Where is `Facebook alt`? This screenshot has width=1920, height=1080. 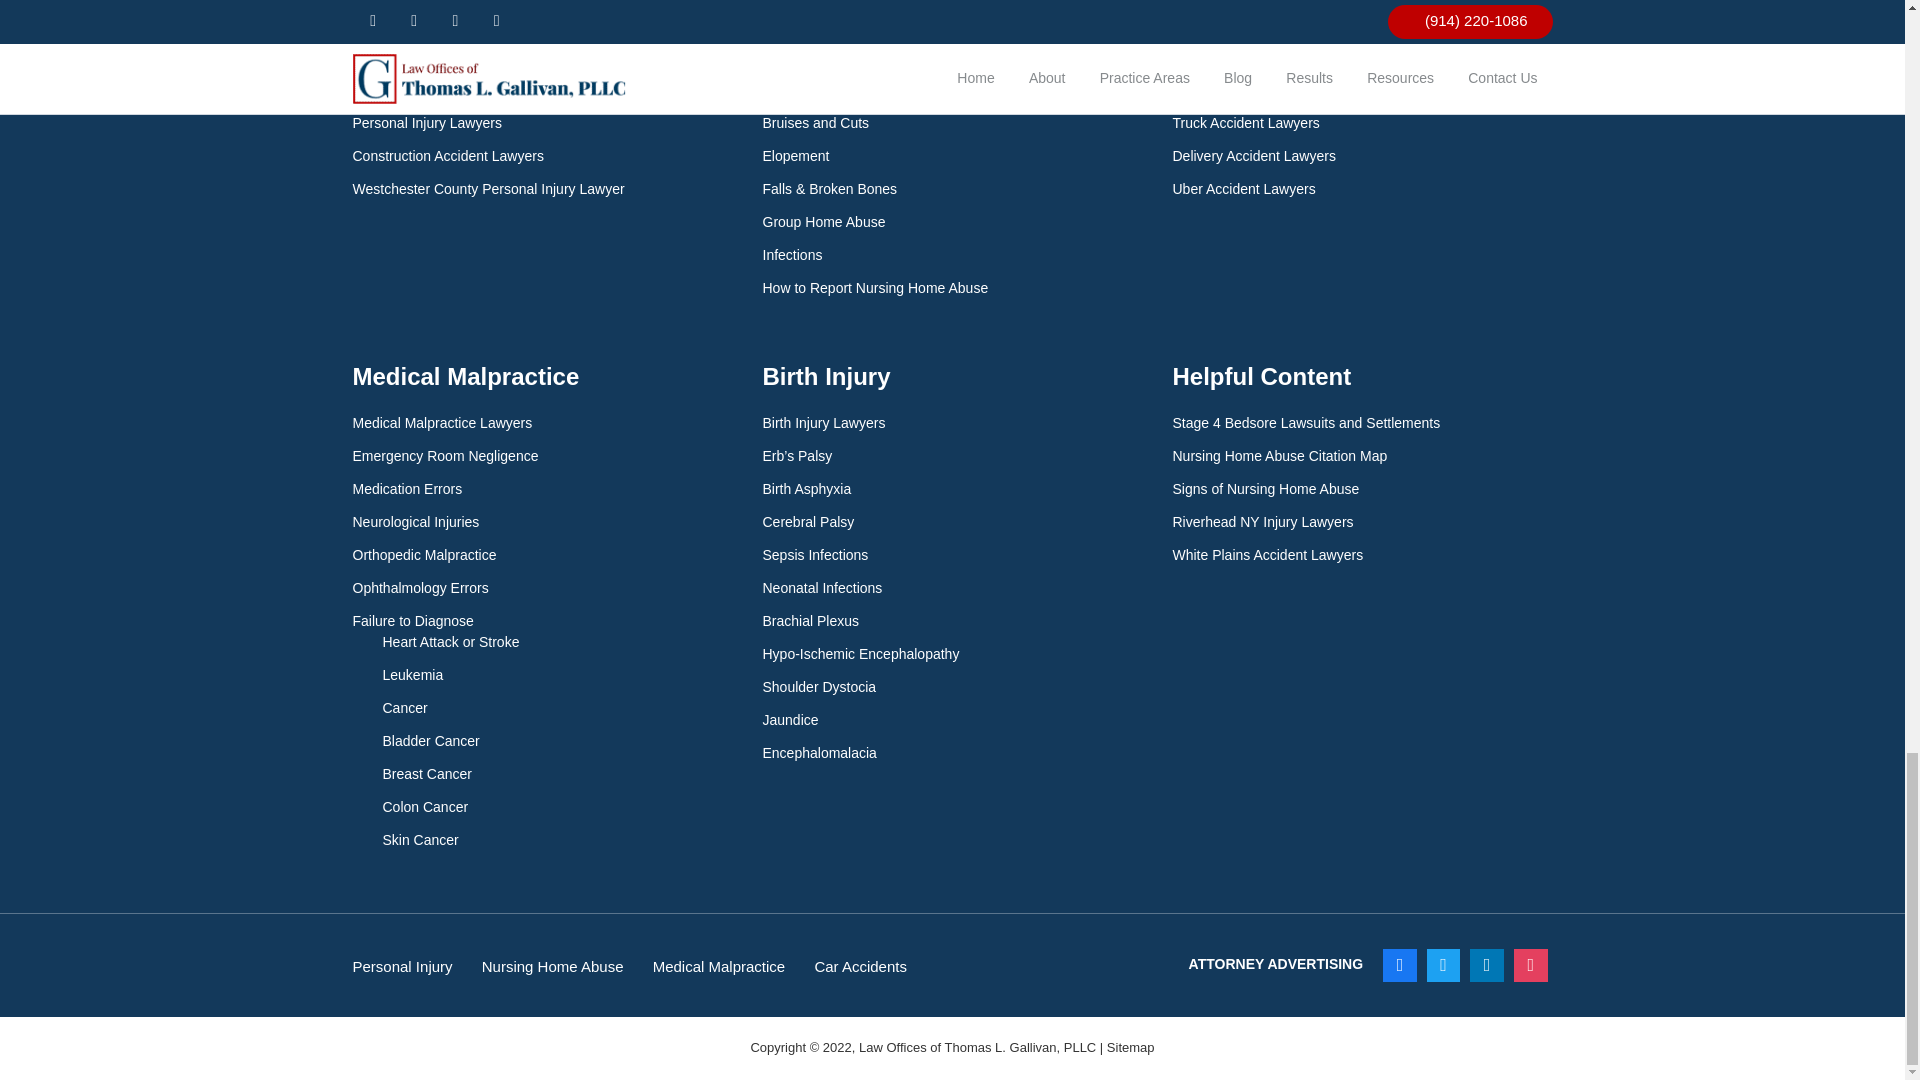 Facebook alt is located at coordinates (1400, 966).